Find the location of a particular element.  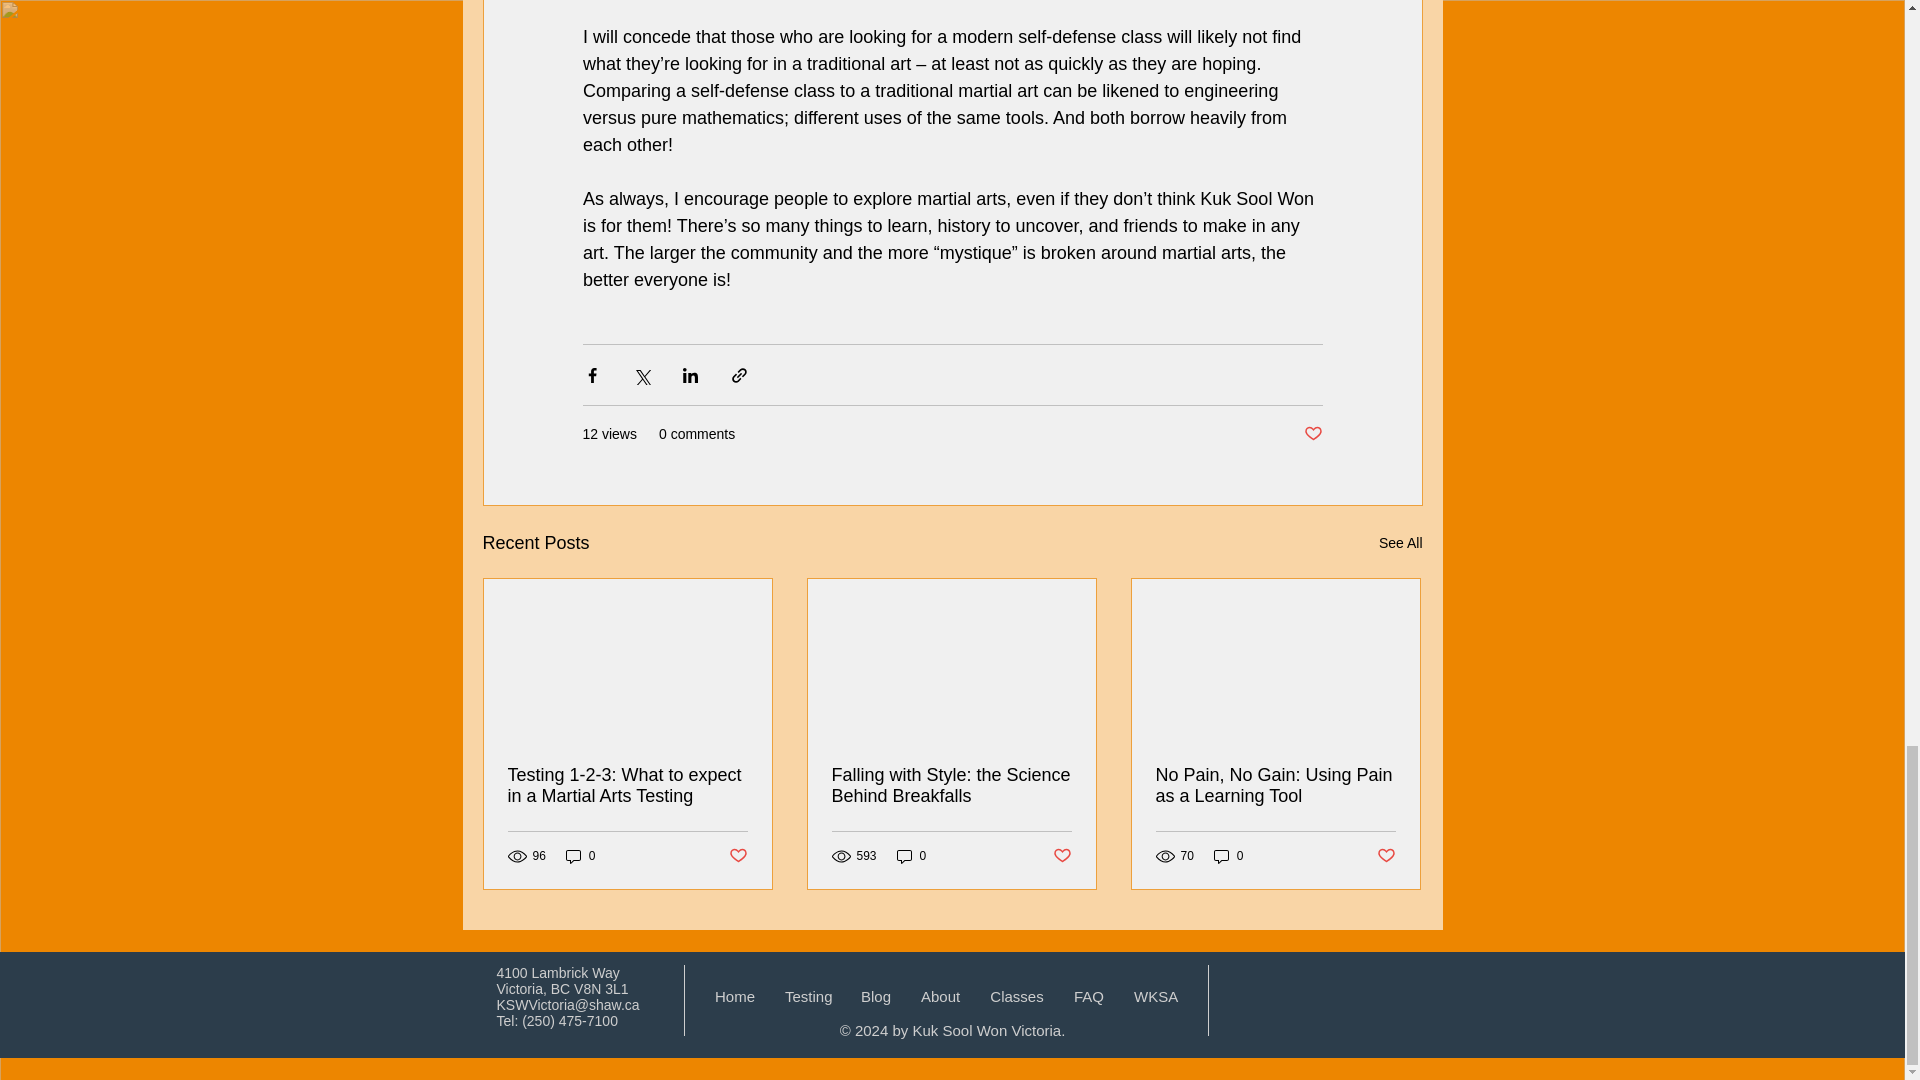

About is located at coordinates (940, 996).